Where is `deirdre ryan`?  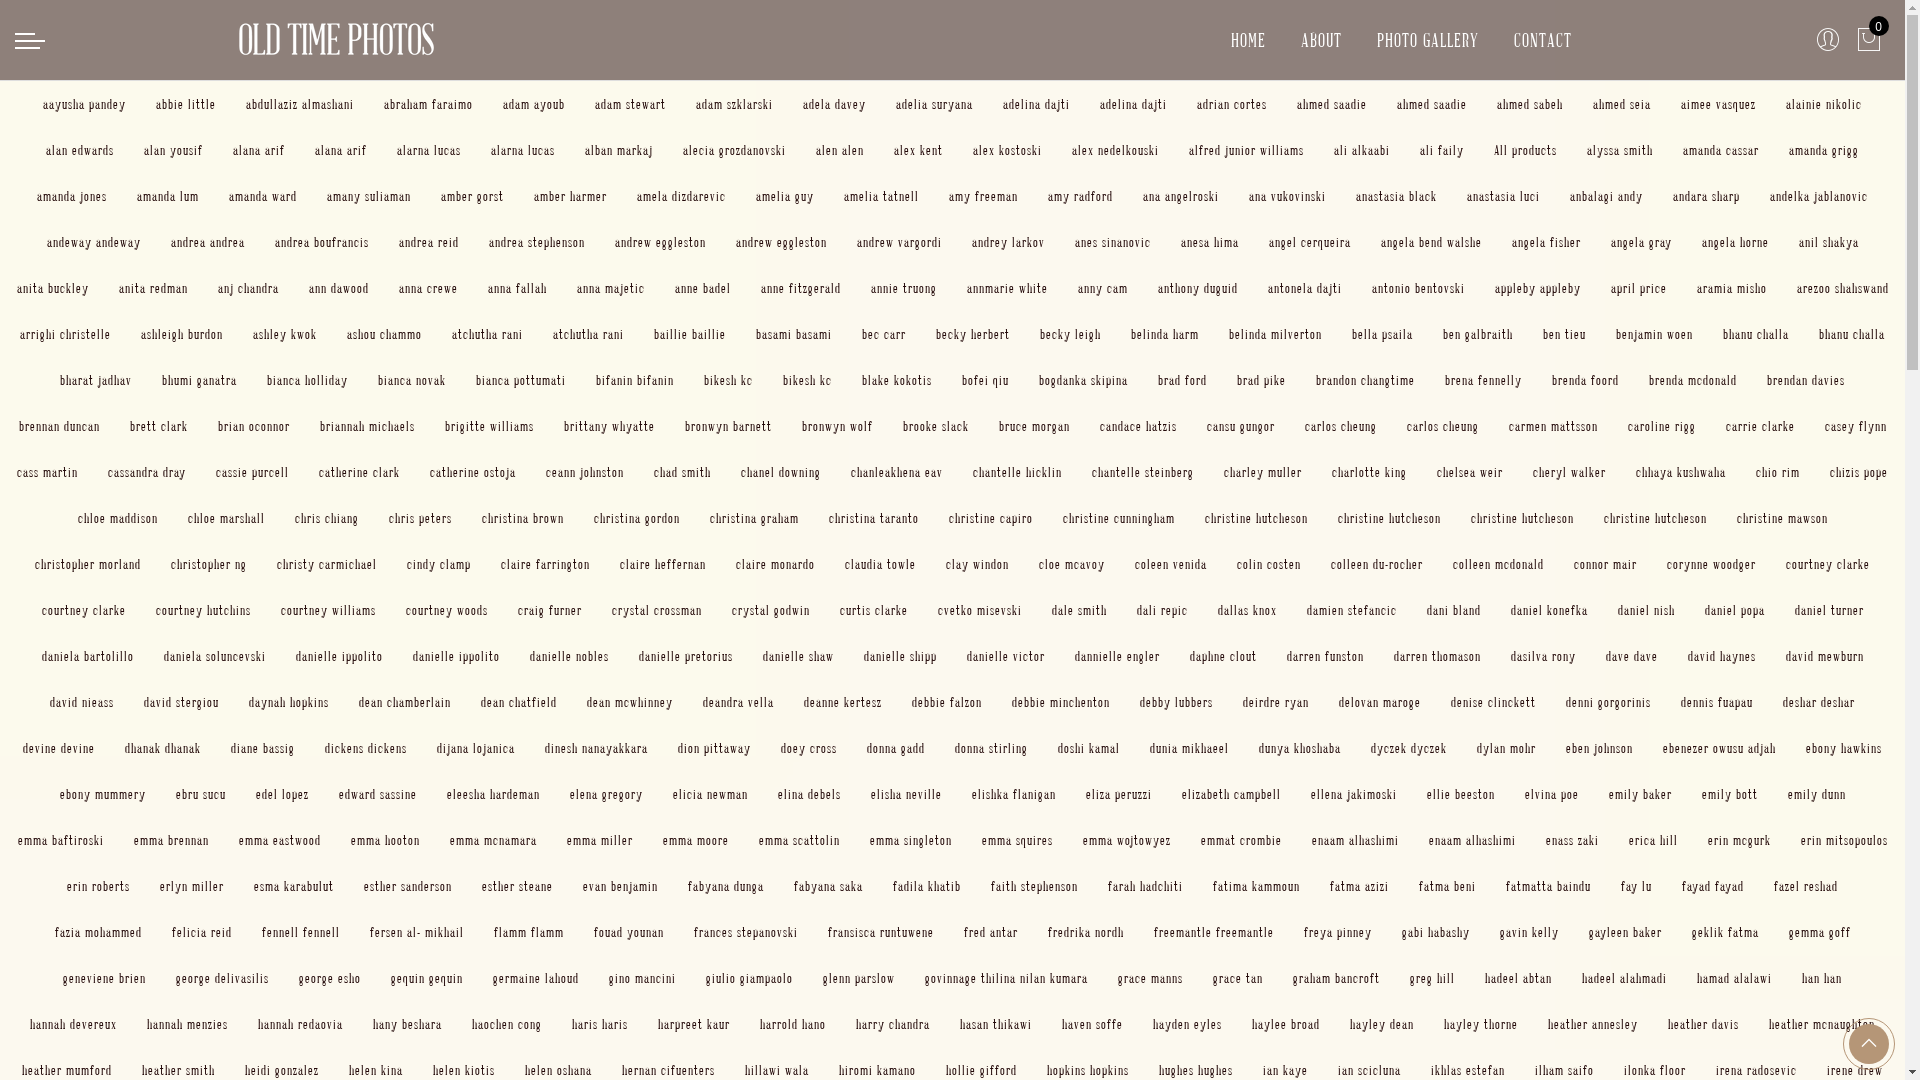
deirdre ryan is located at coordinates (1276, 702).